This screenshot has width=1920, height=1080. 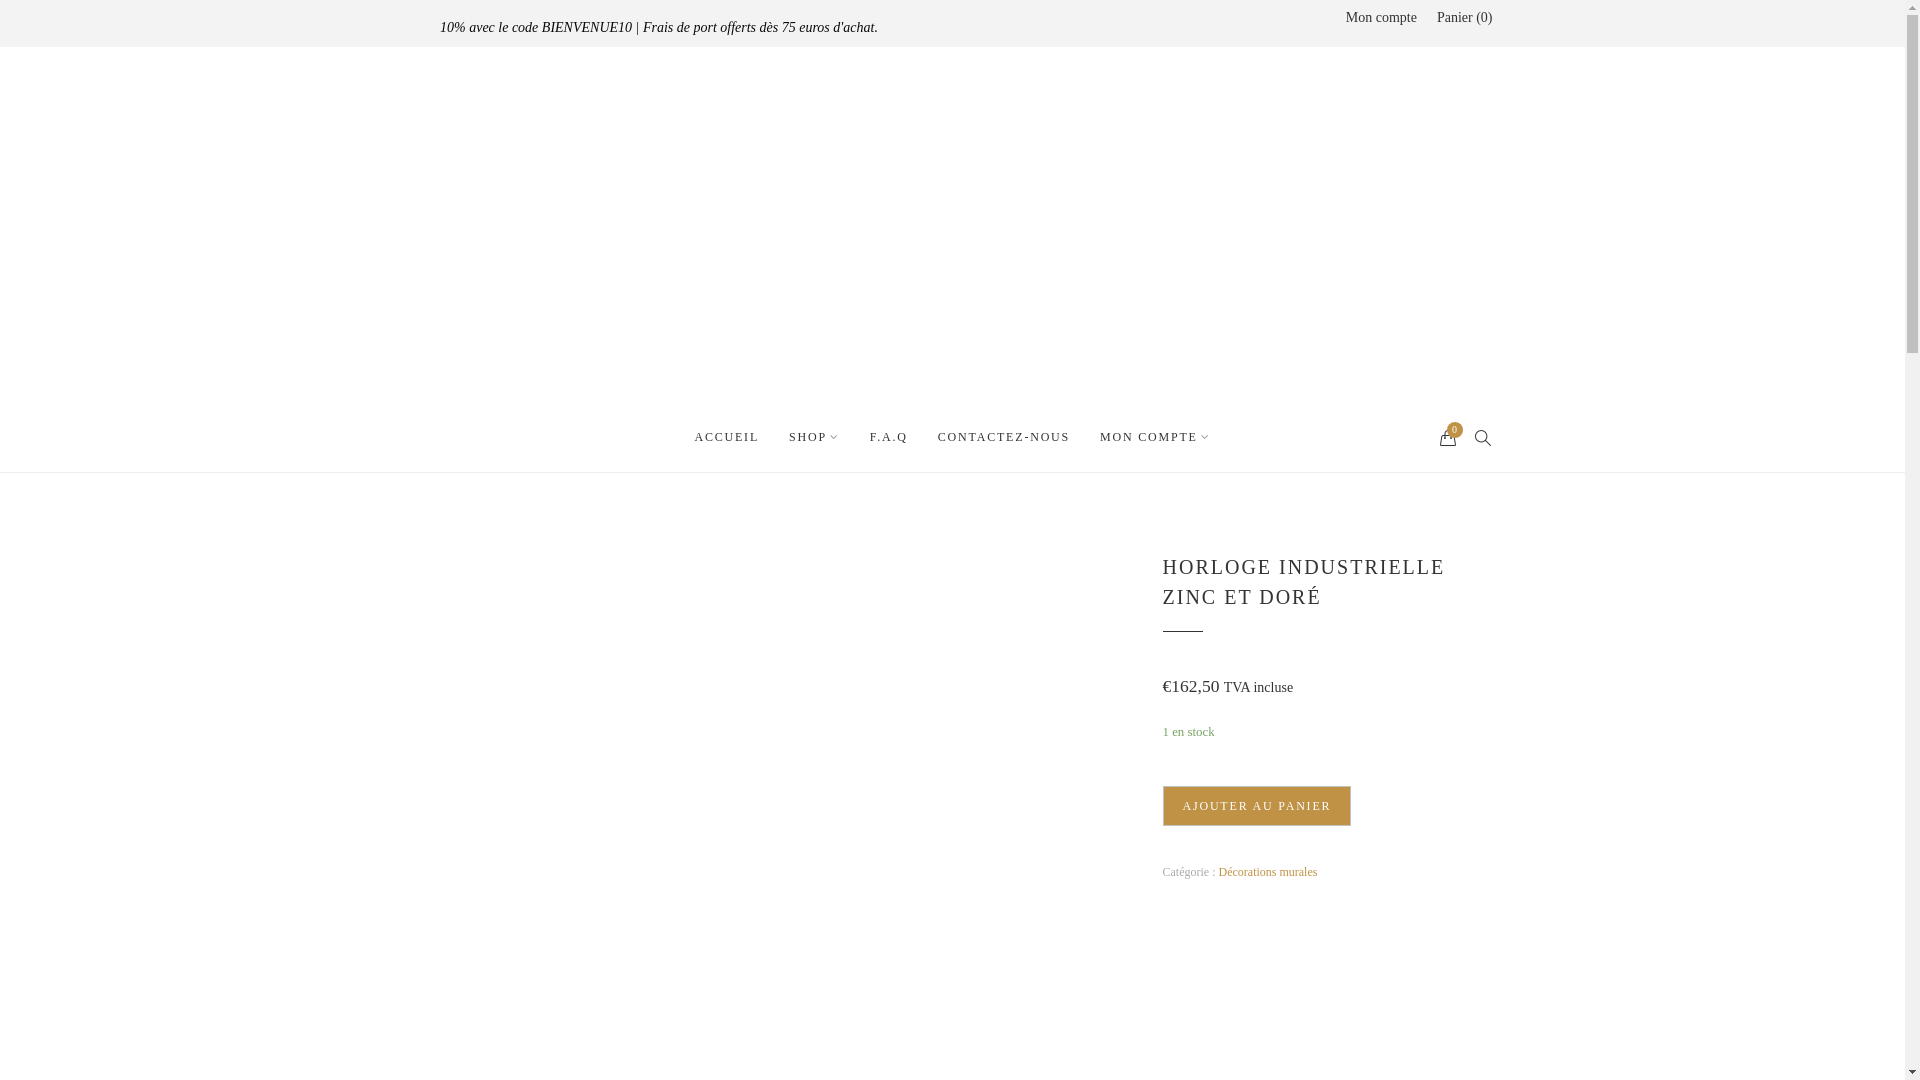 I want to click on Mon compte, so click(x=1382, y=18).